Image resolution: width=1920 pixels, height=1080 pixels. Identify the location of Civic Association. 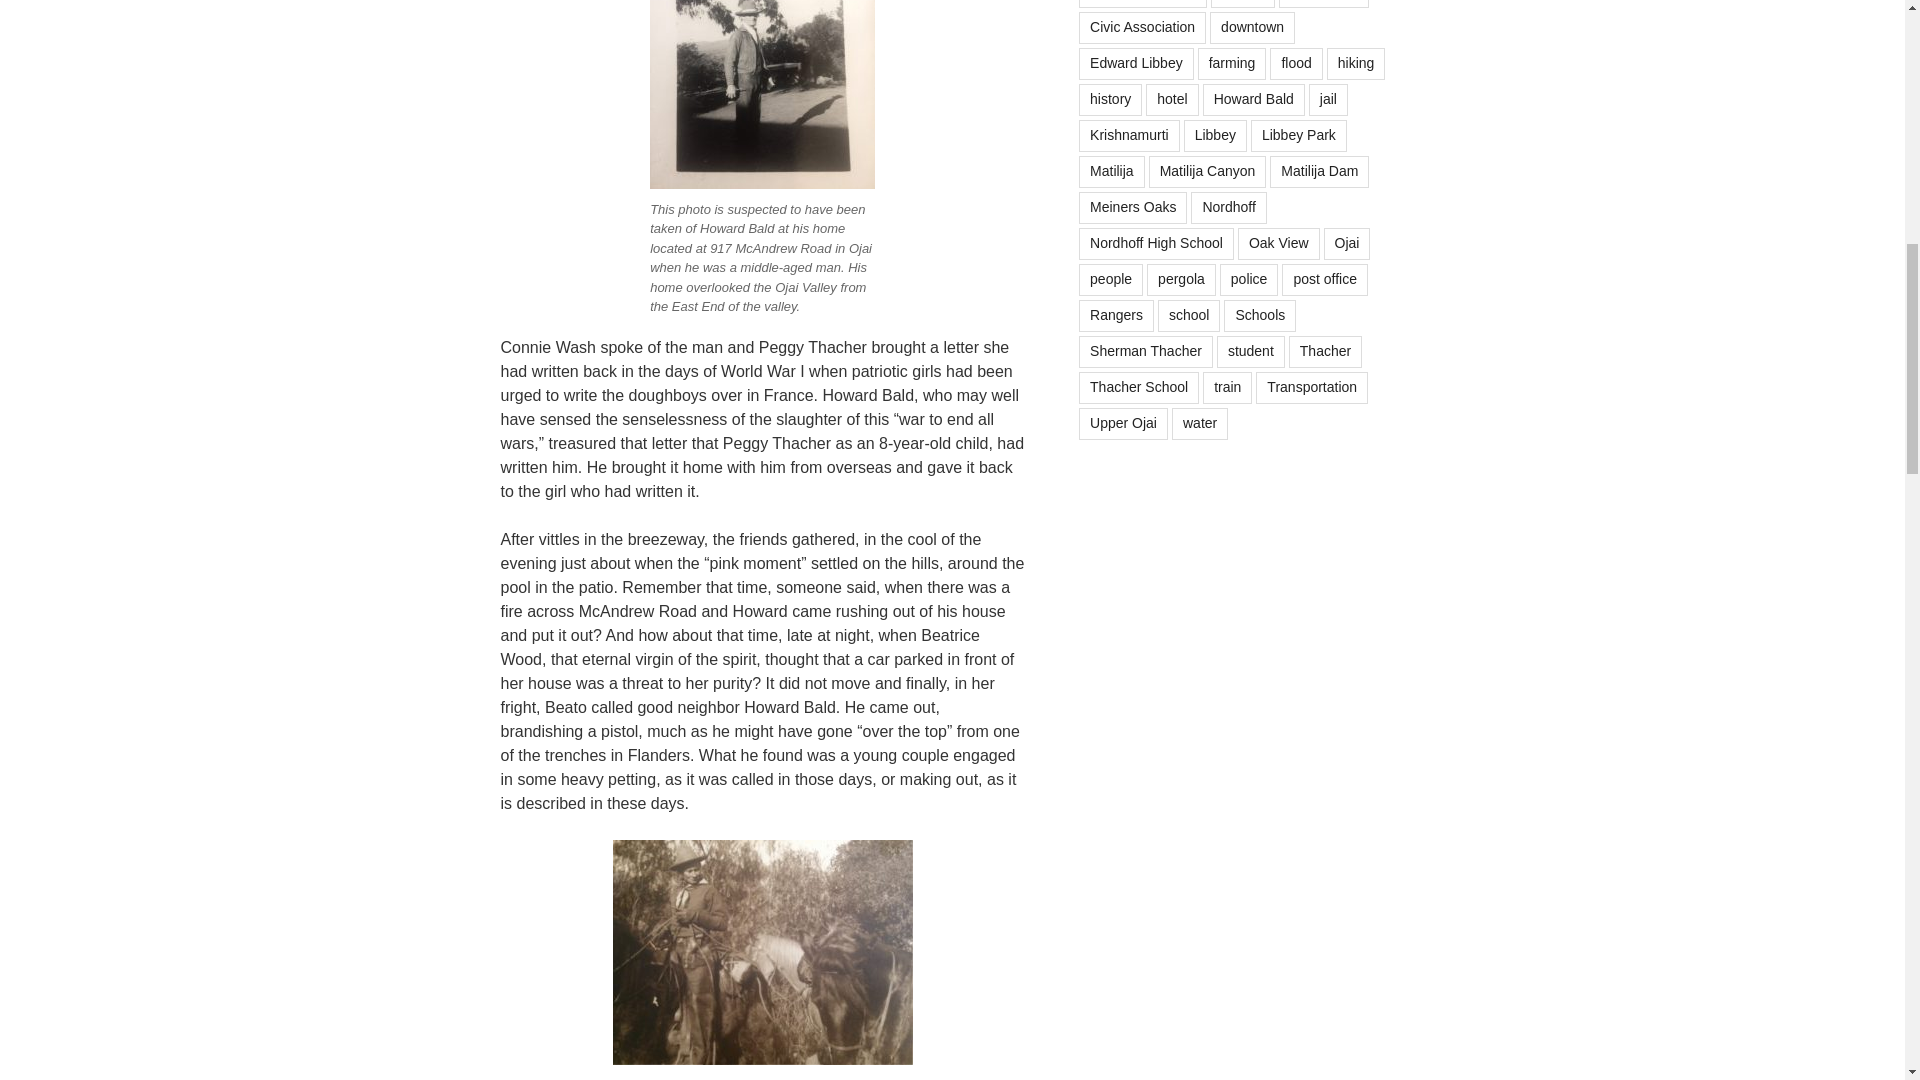
(1142, 28).